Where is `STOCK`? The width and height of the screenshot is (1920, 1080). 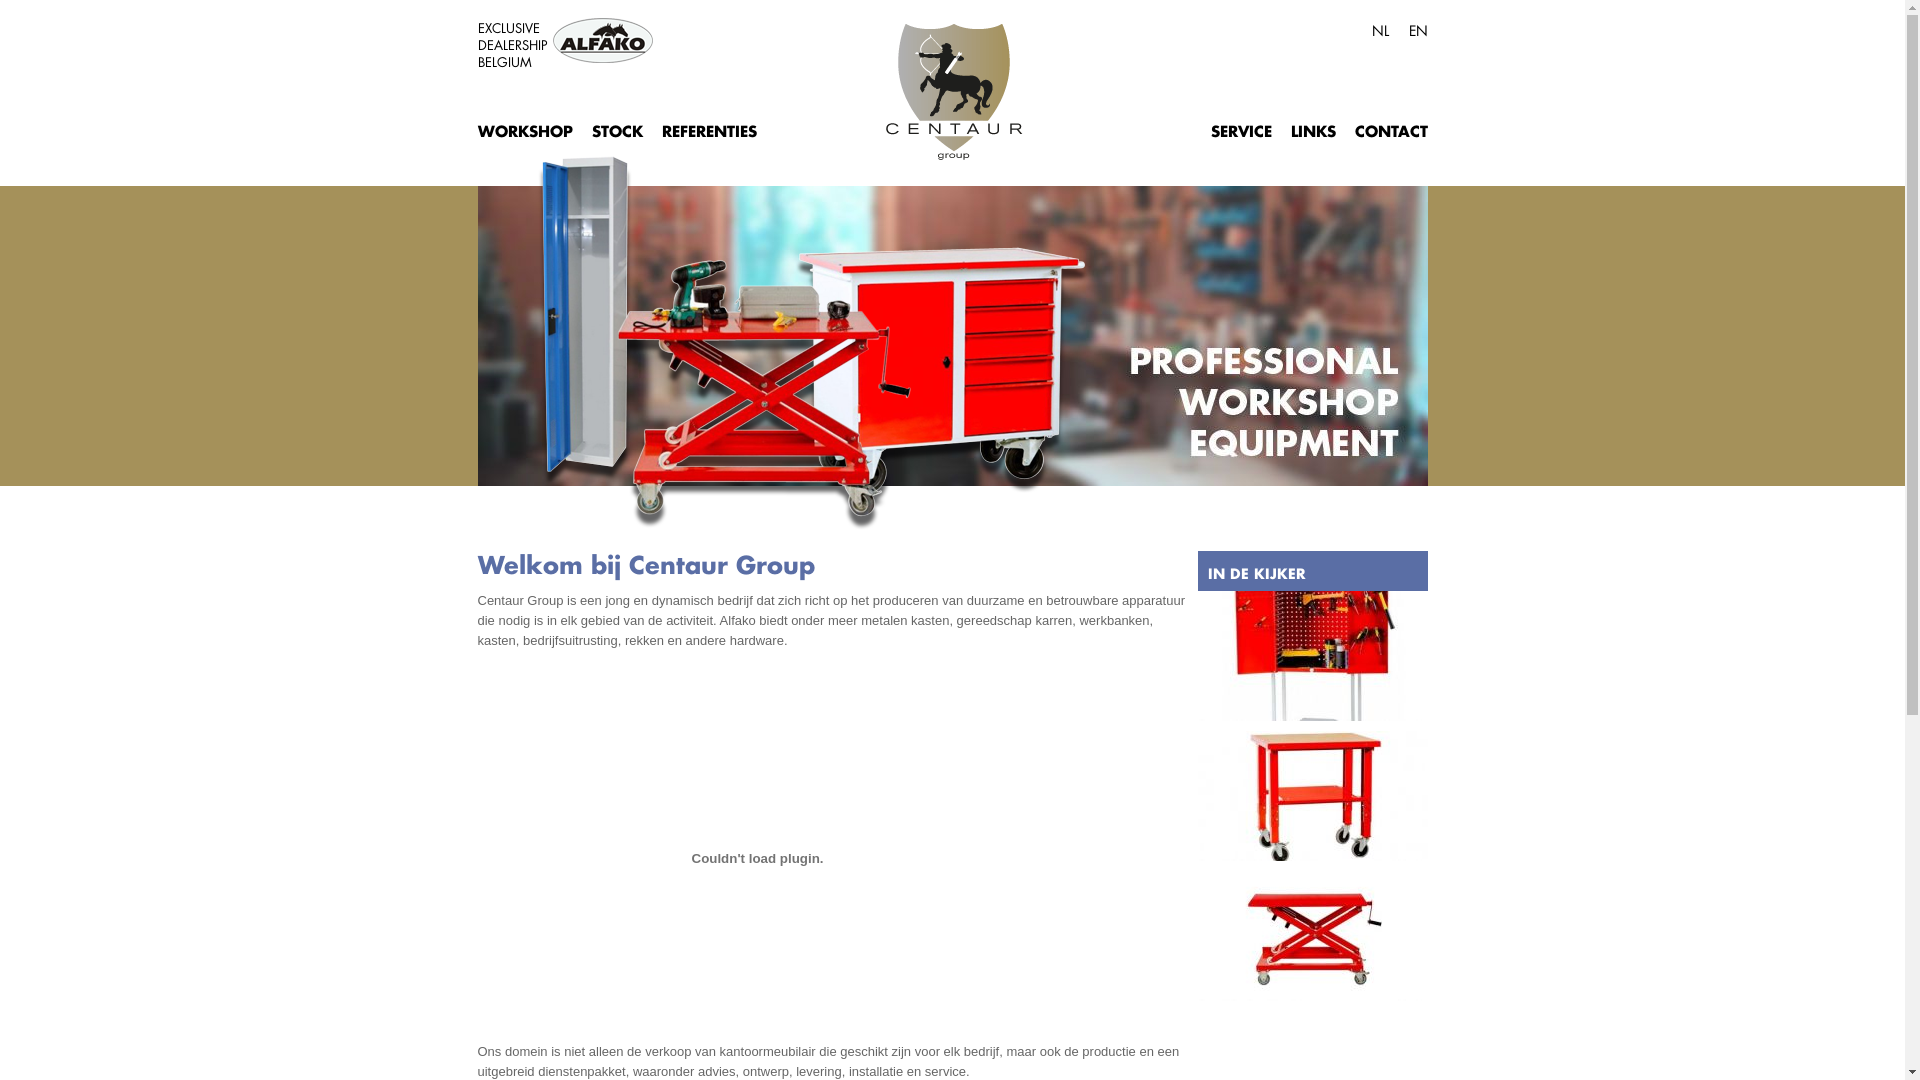
STOCK is located at coordinates (618, 129).